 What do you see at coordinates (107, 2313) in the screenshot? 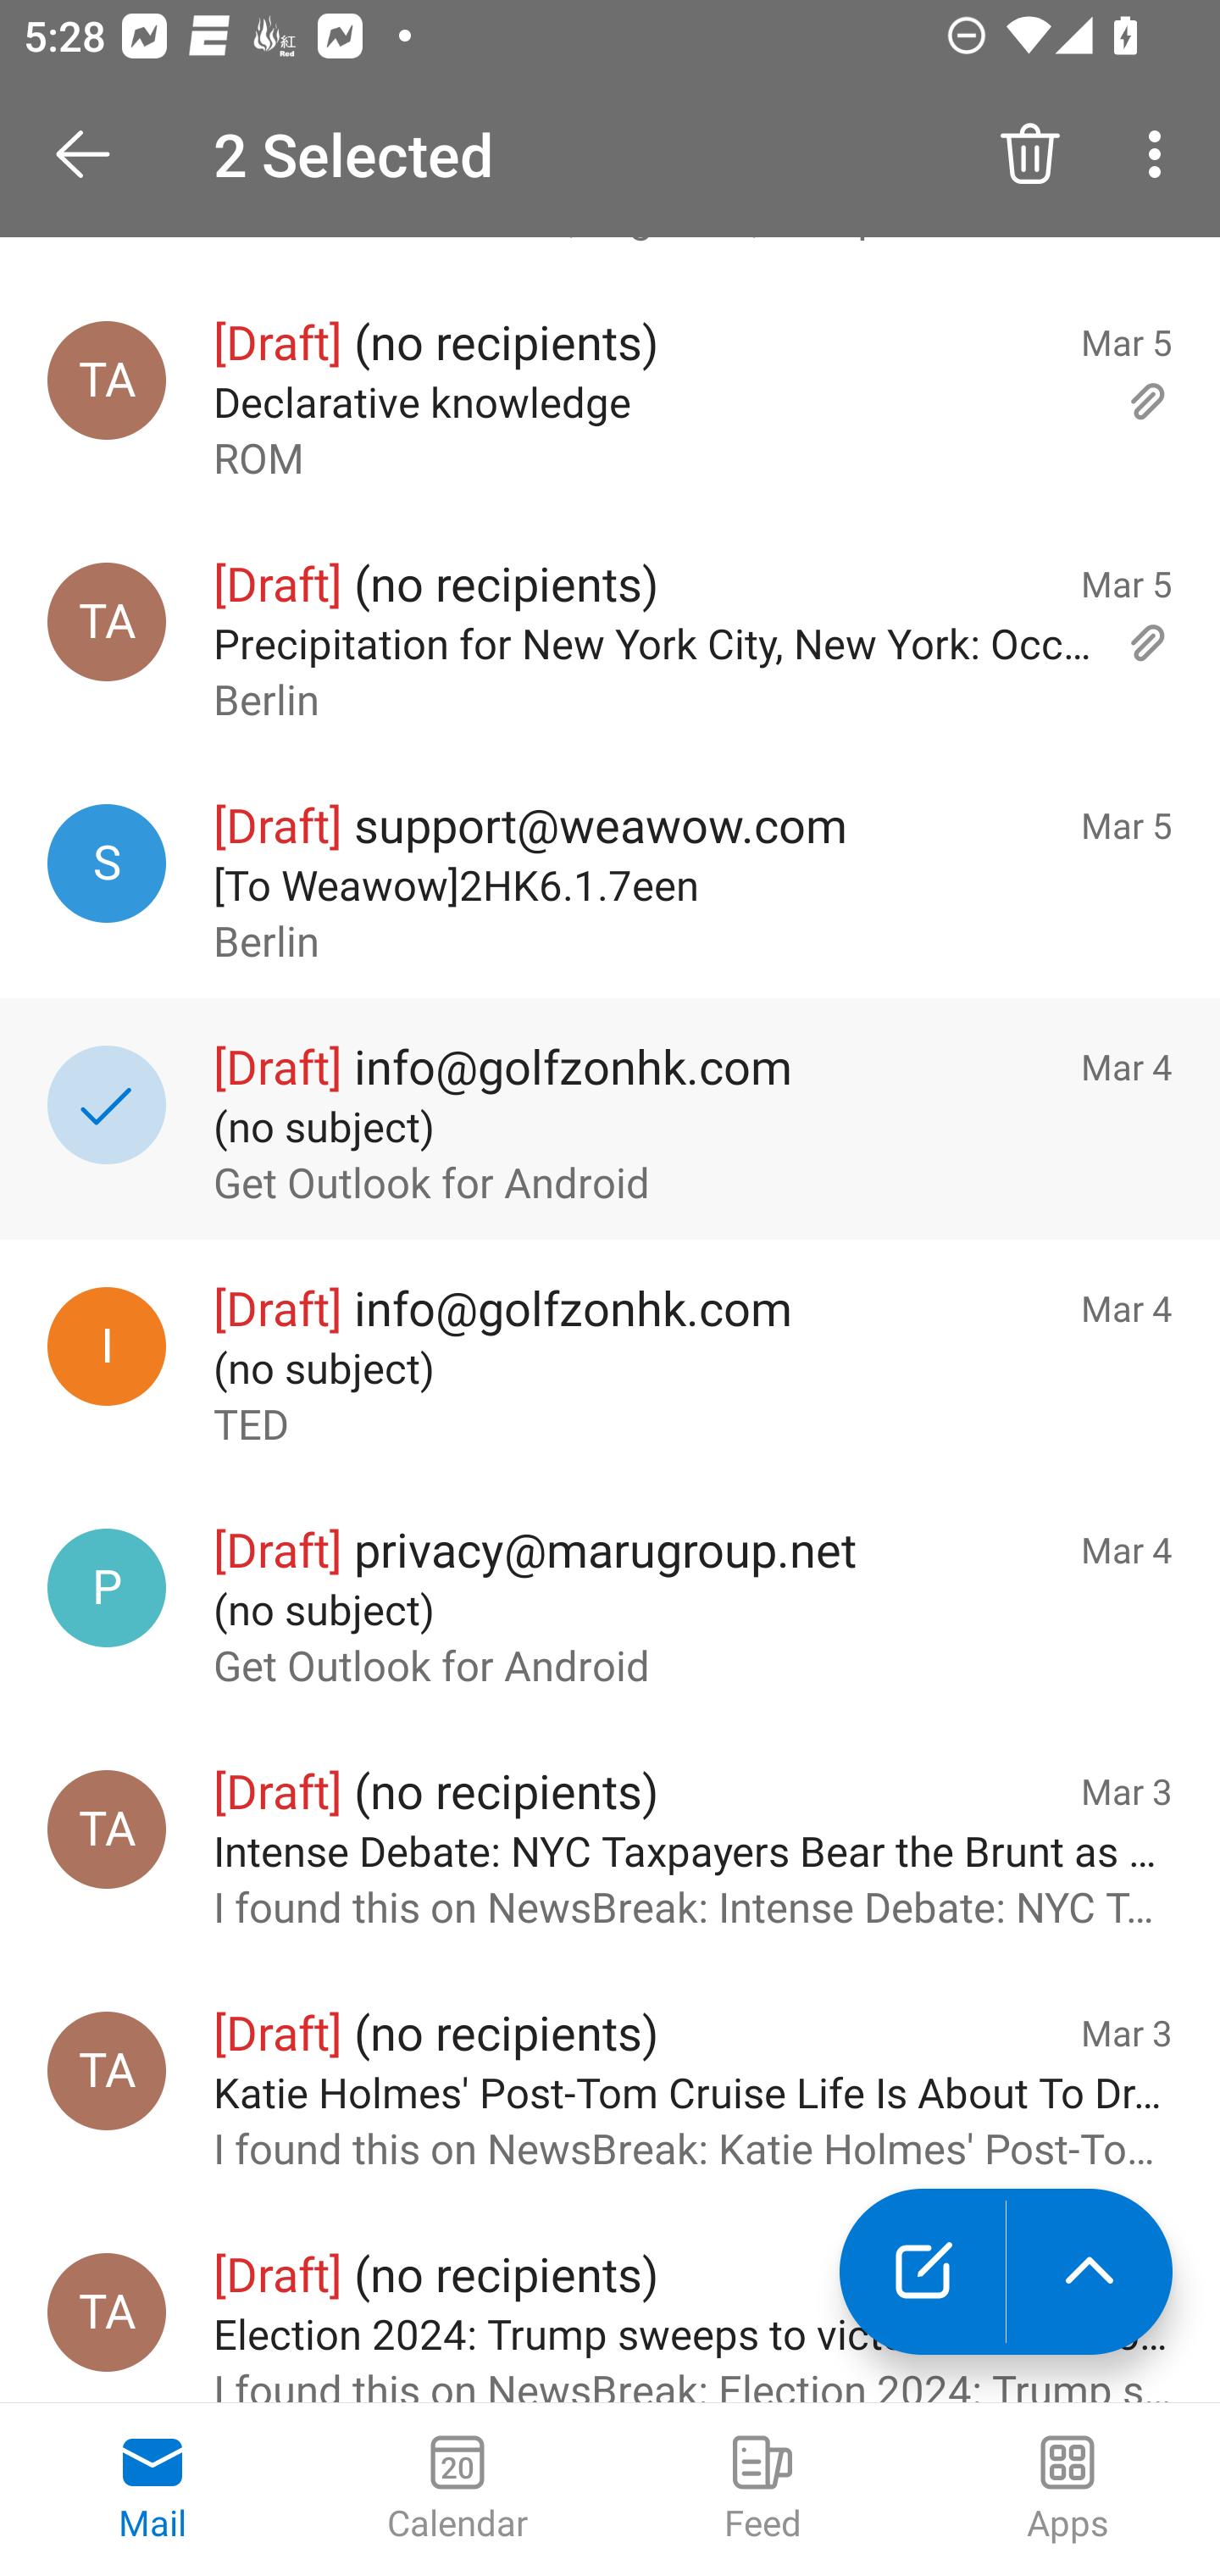
I see `Test Appium, testappium002@outlook.com` at bounding box center [107, 2313].